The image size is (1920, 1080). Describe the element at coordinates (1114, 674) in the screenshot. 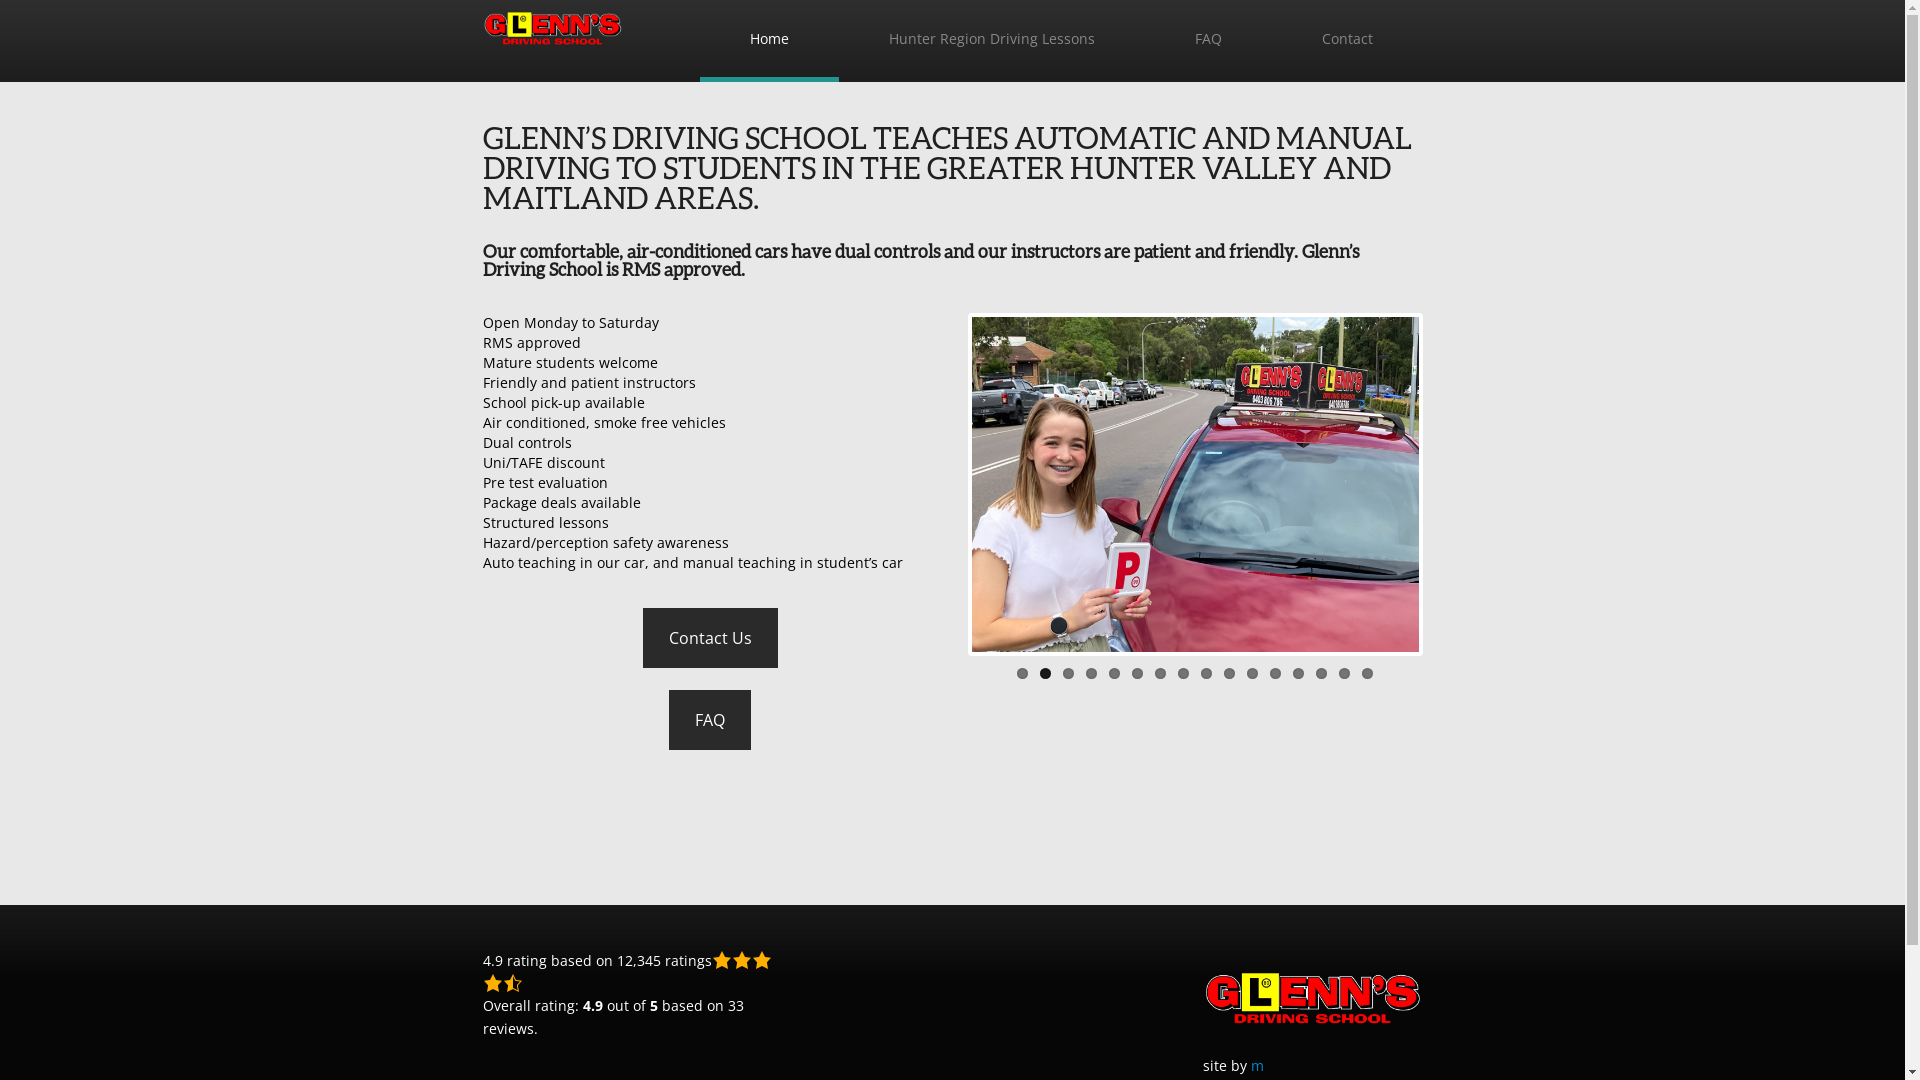

I see `5` at that location.